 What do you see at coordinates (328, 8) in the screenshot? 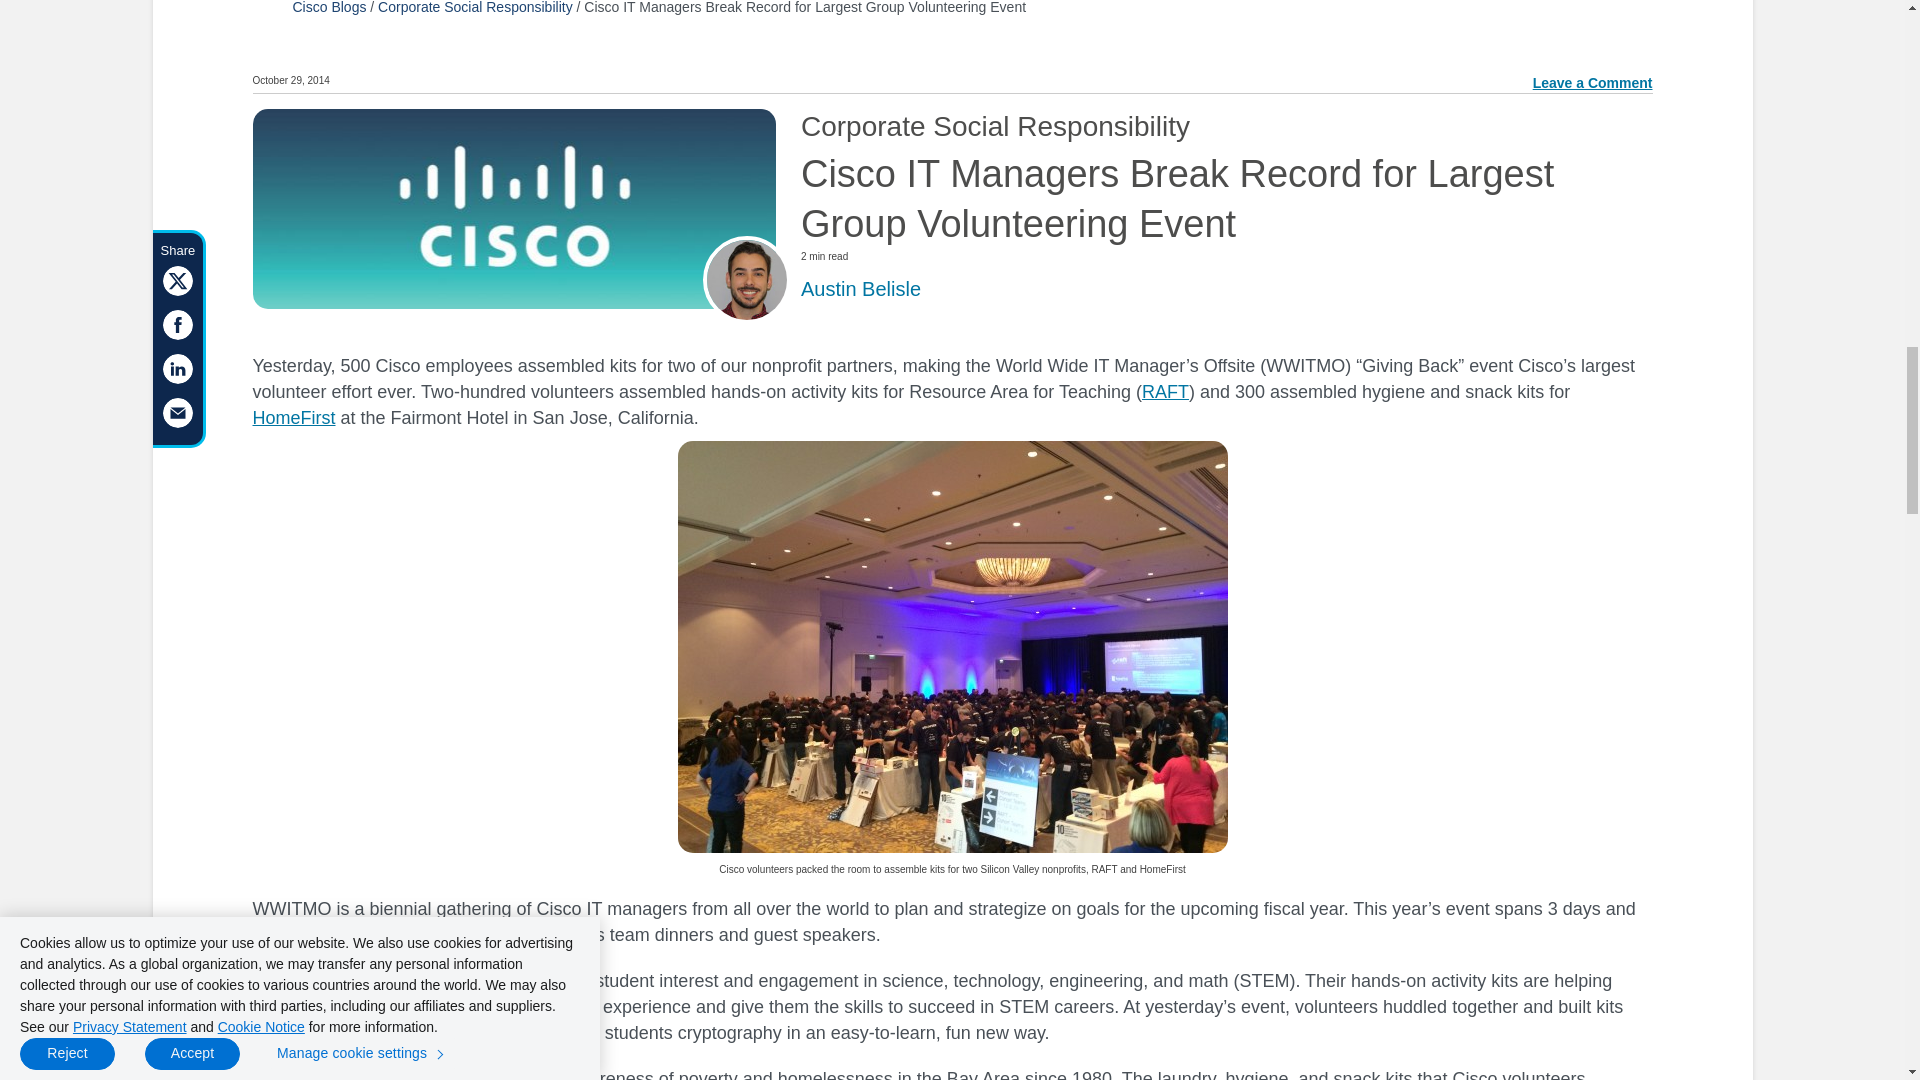
I see `Cisco Blogs` at bounding box center [328, 8].